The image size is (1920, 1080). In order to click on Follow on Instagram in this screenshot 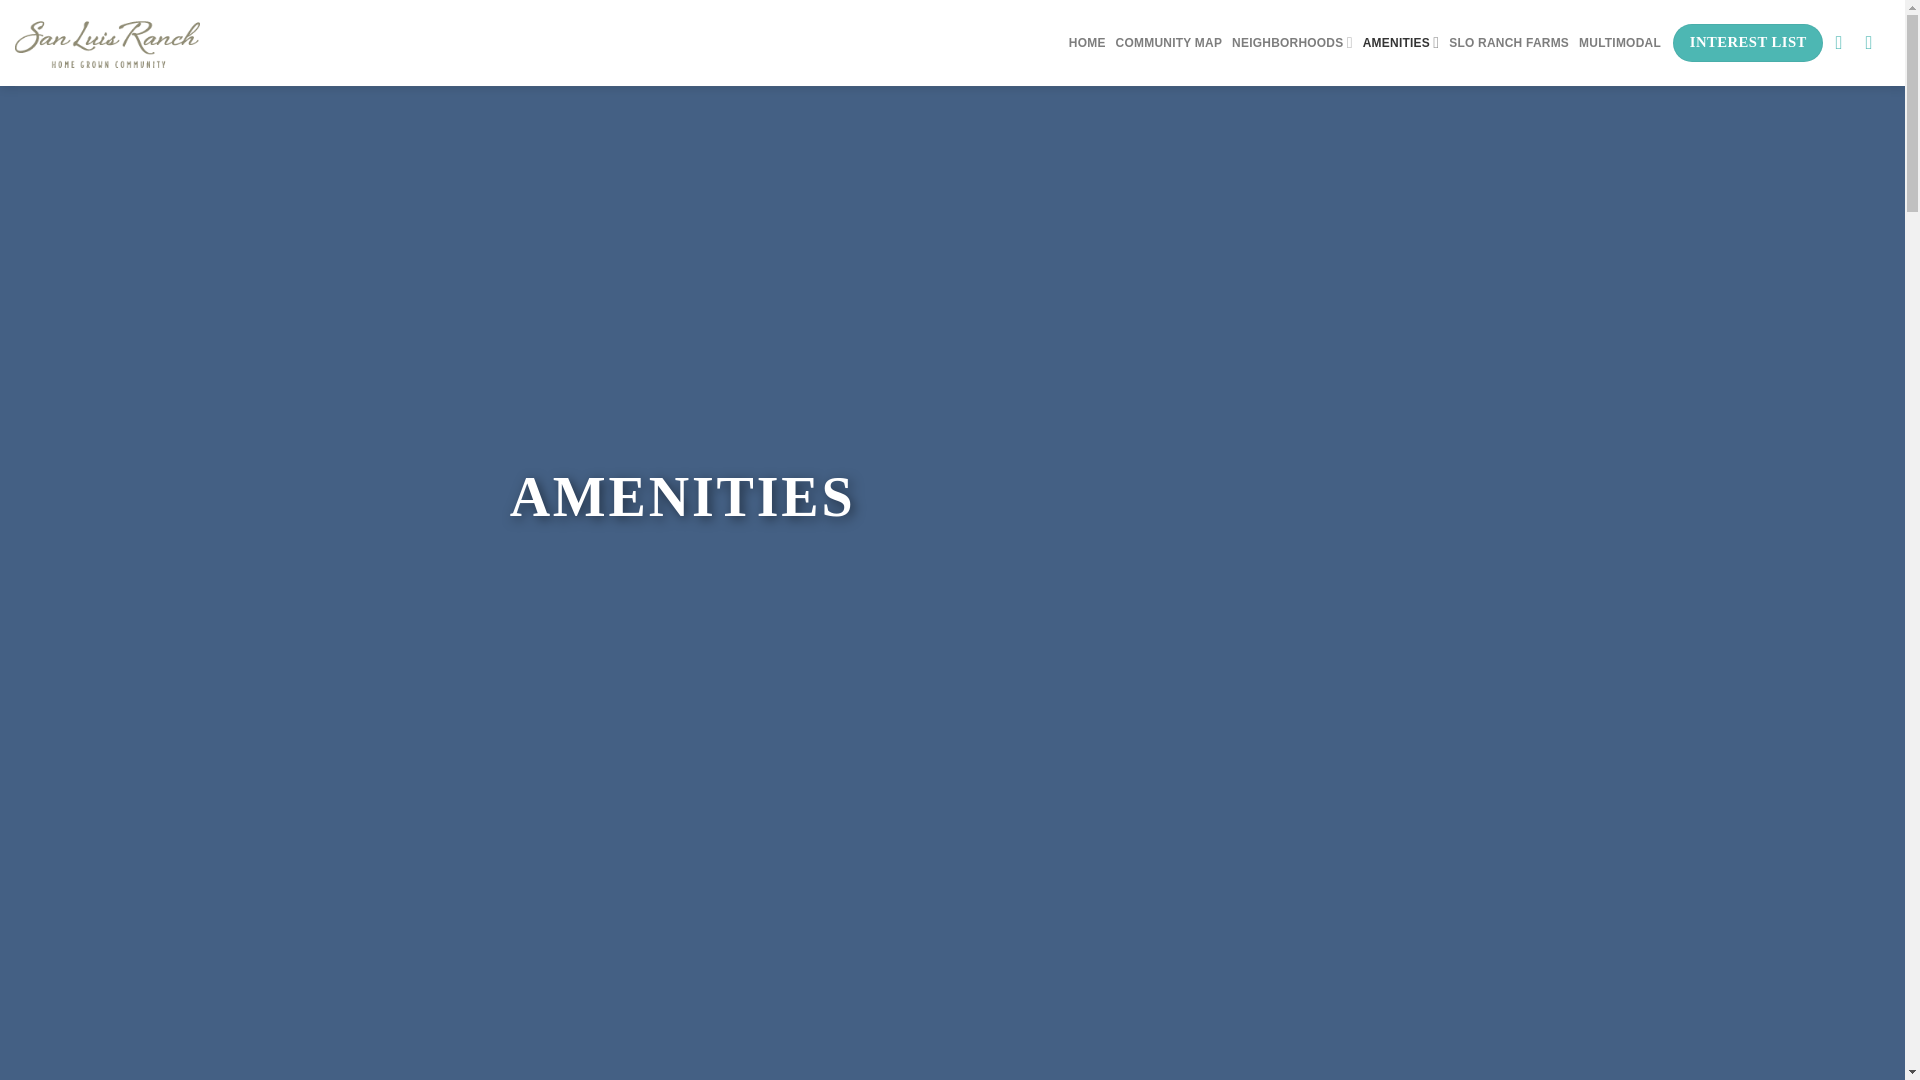, I will do `click(1876, 42)`.